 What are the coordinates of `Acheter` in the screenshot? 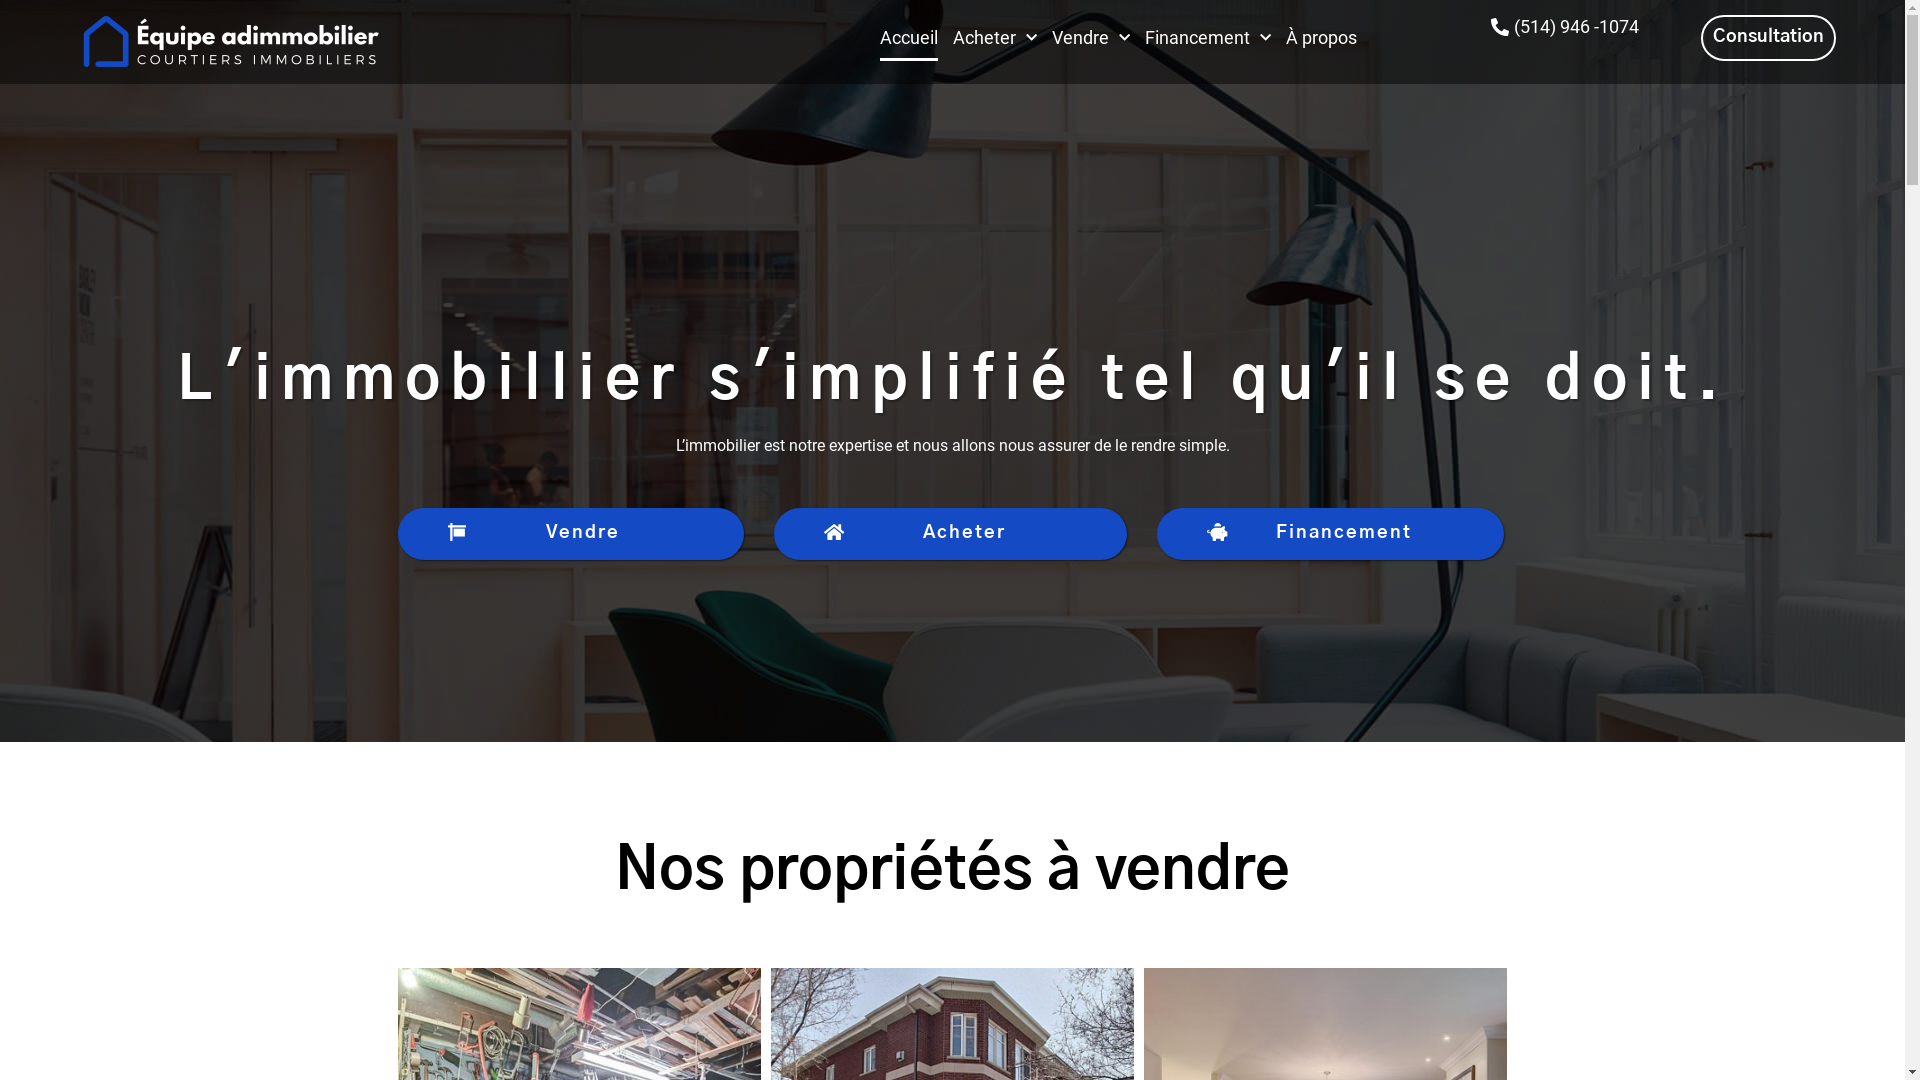 It's located at (995, 38).